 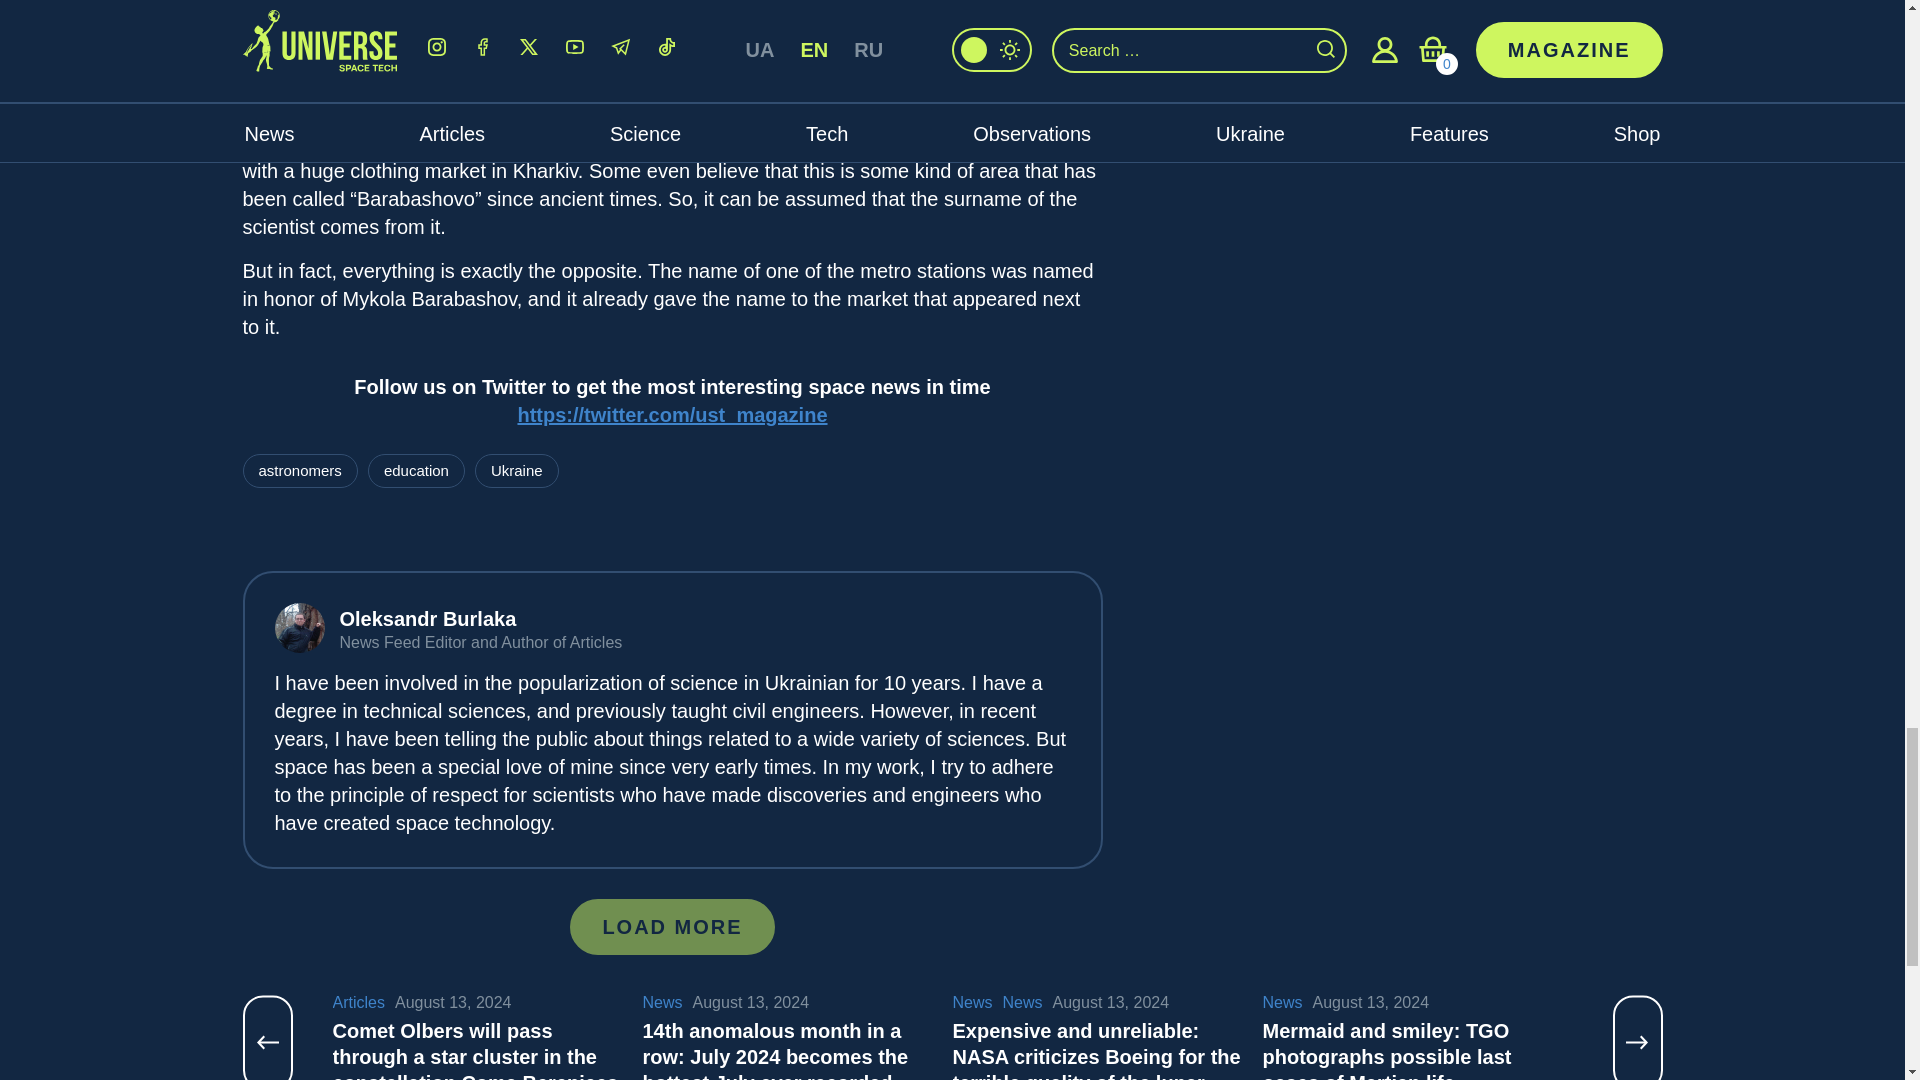 What do you see at coordinates (299, 470) in the screenshot?
I see `astronomers` at bounding box center [299, 470].